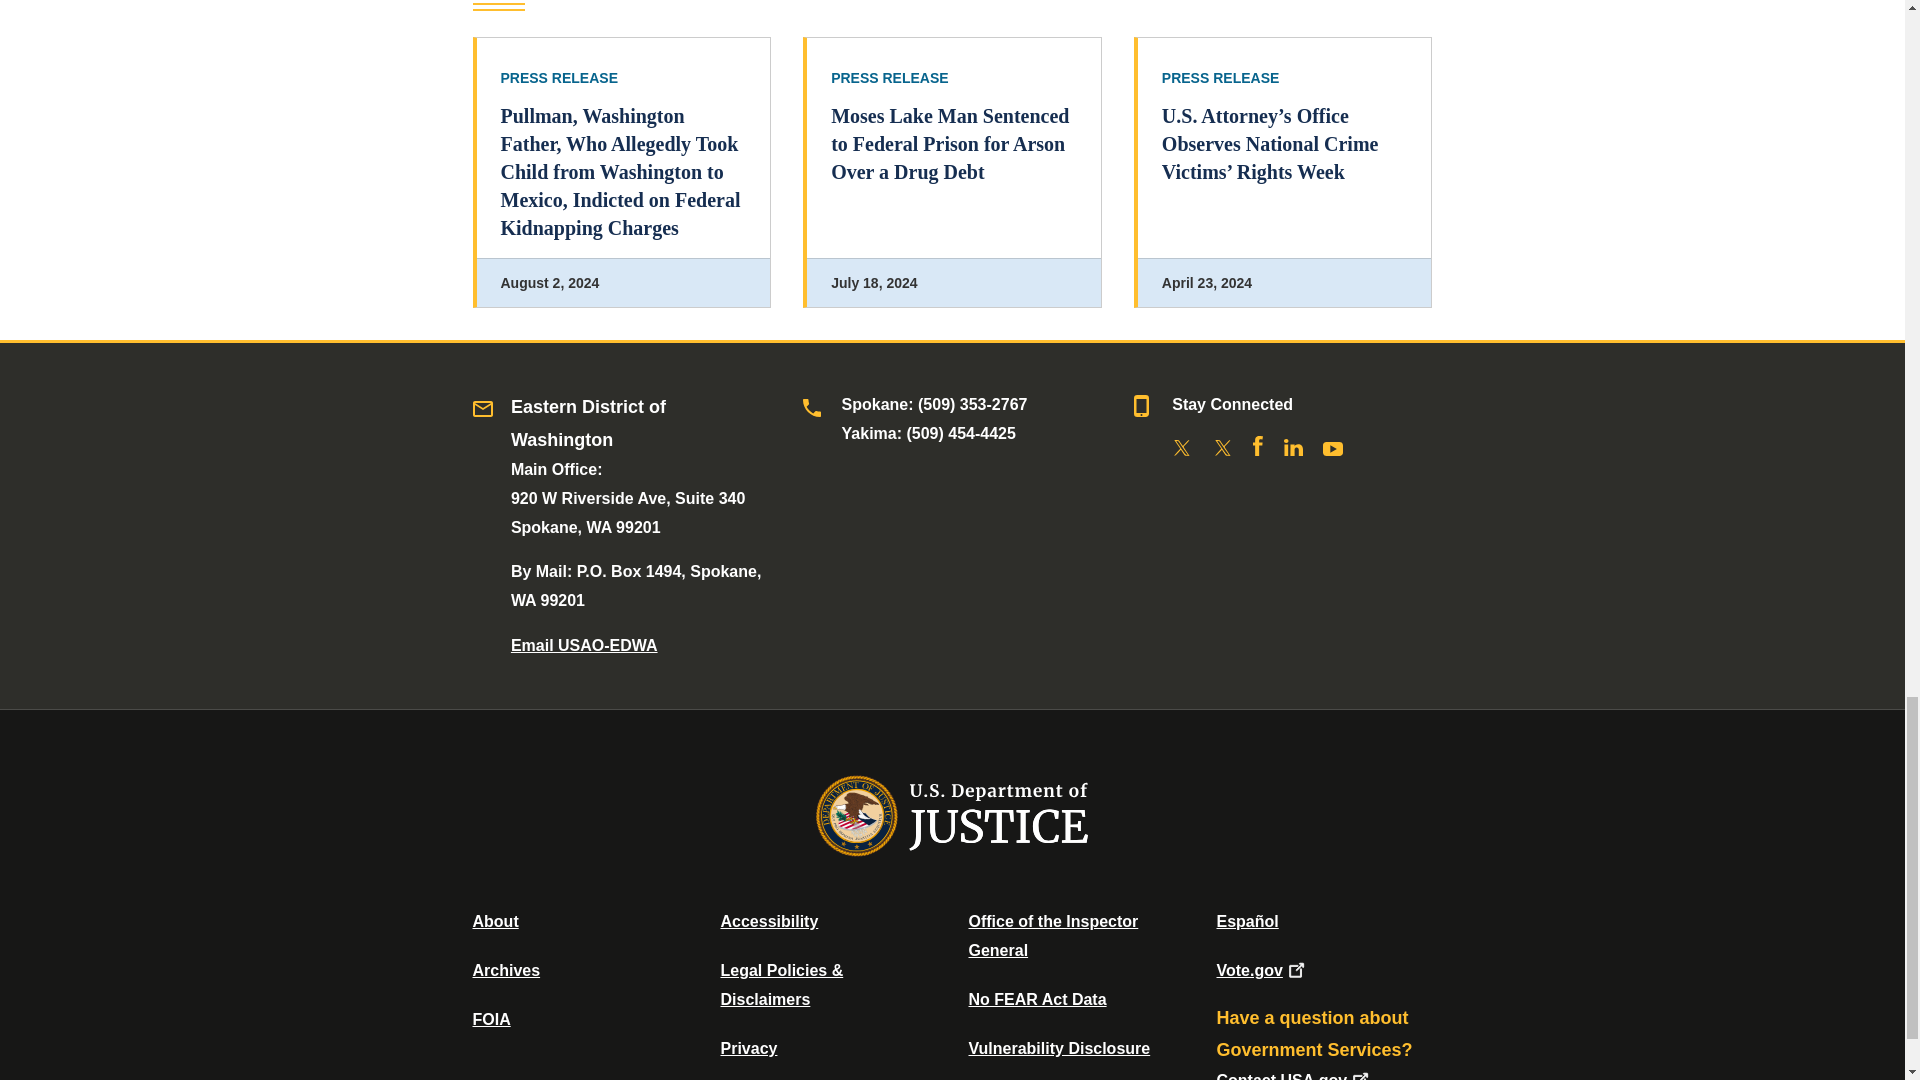 The width and height of the screenshot is (1920, 1080). I want to click on Department of Justice Archive, so click(506, 970).